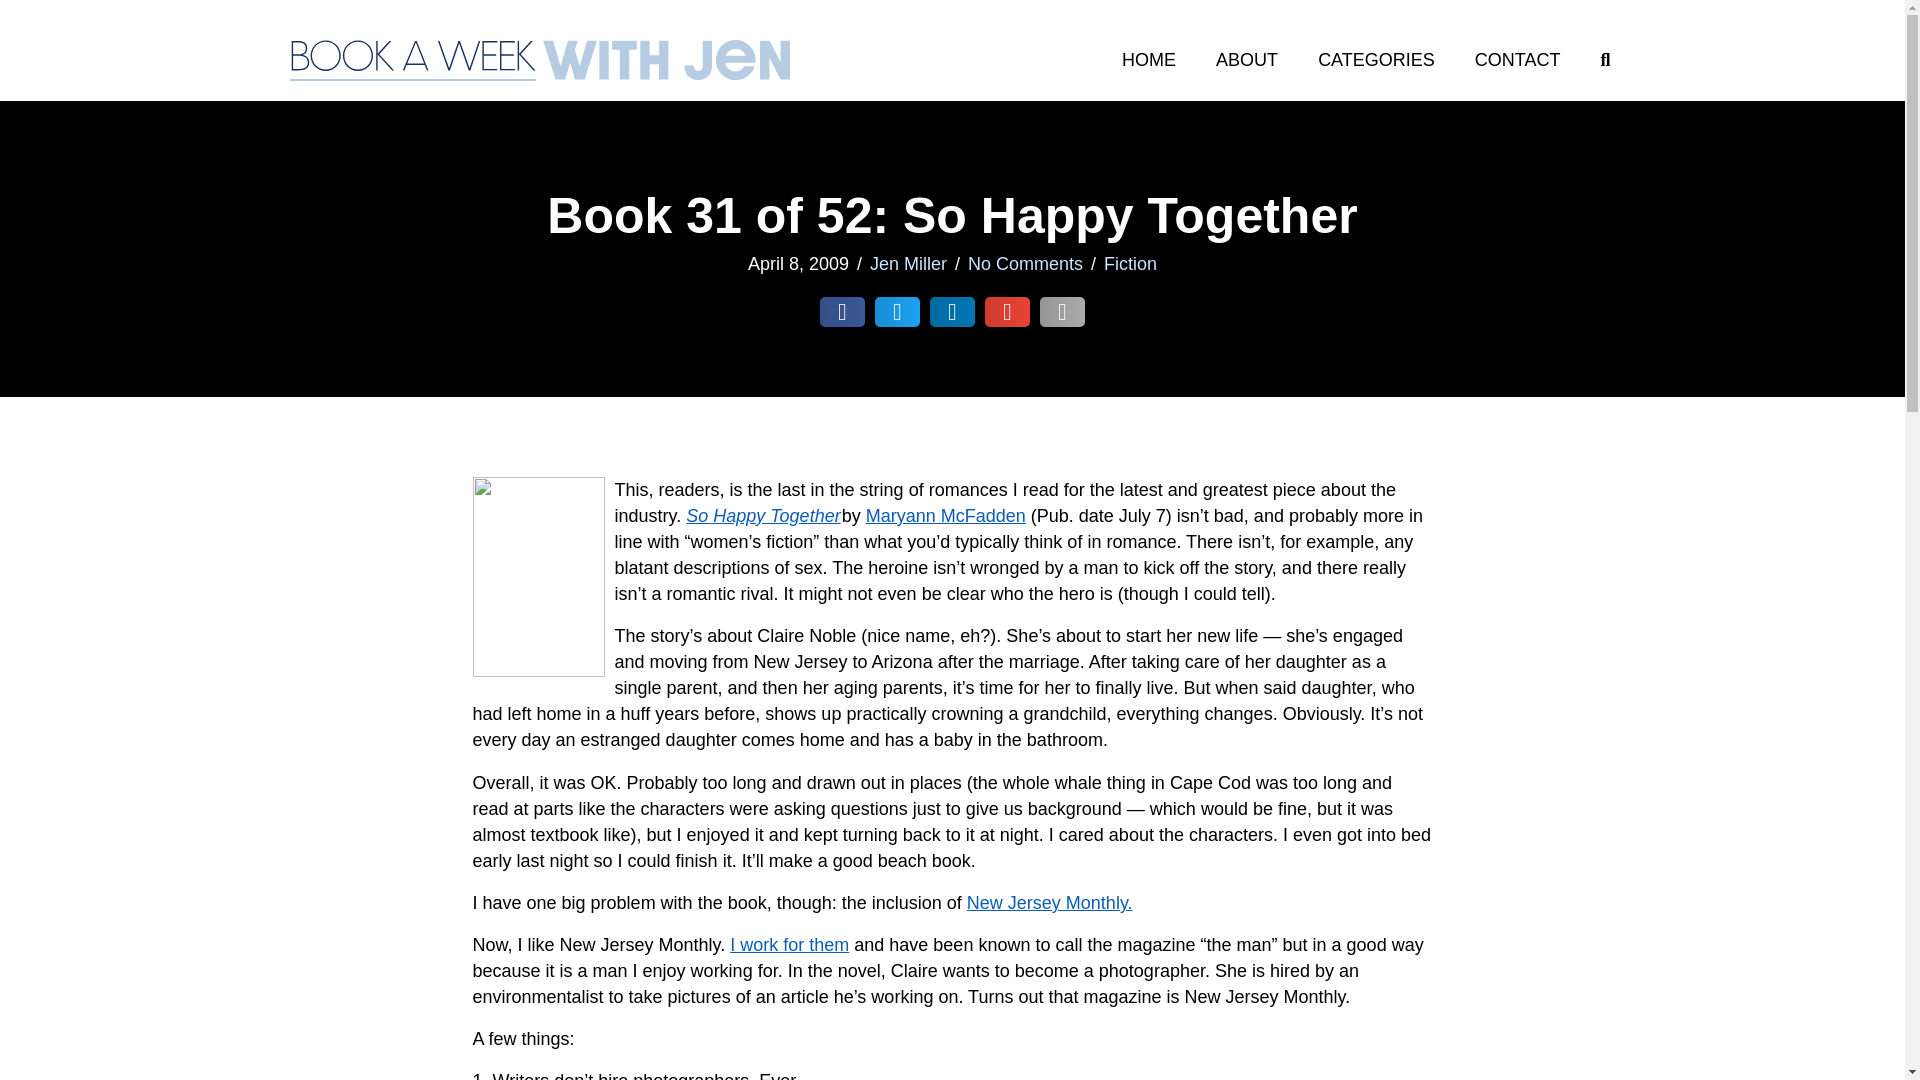 This screenshot has width=1920, height=1080. Describe the element at coordinates (1518, 60) in the screenshot. I see `CONTACT` at that location.